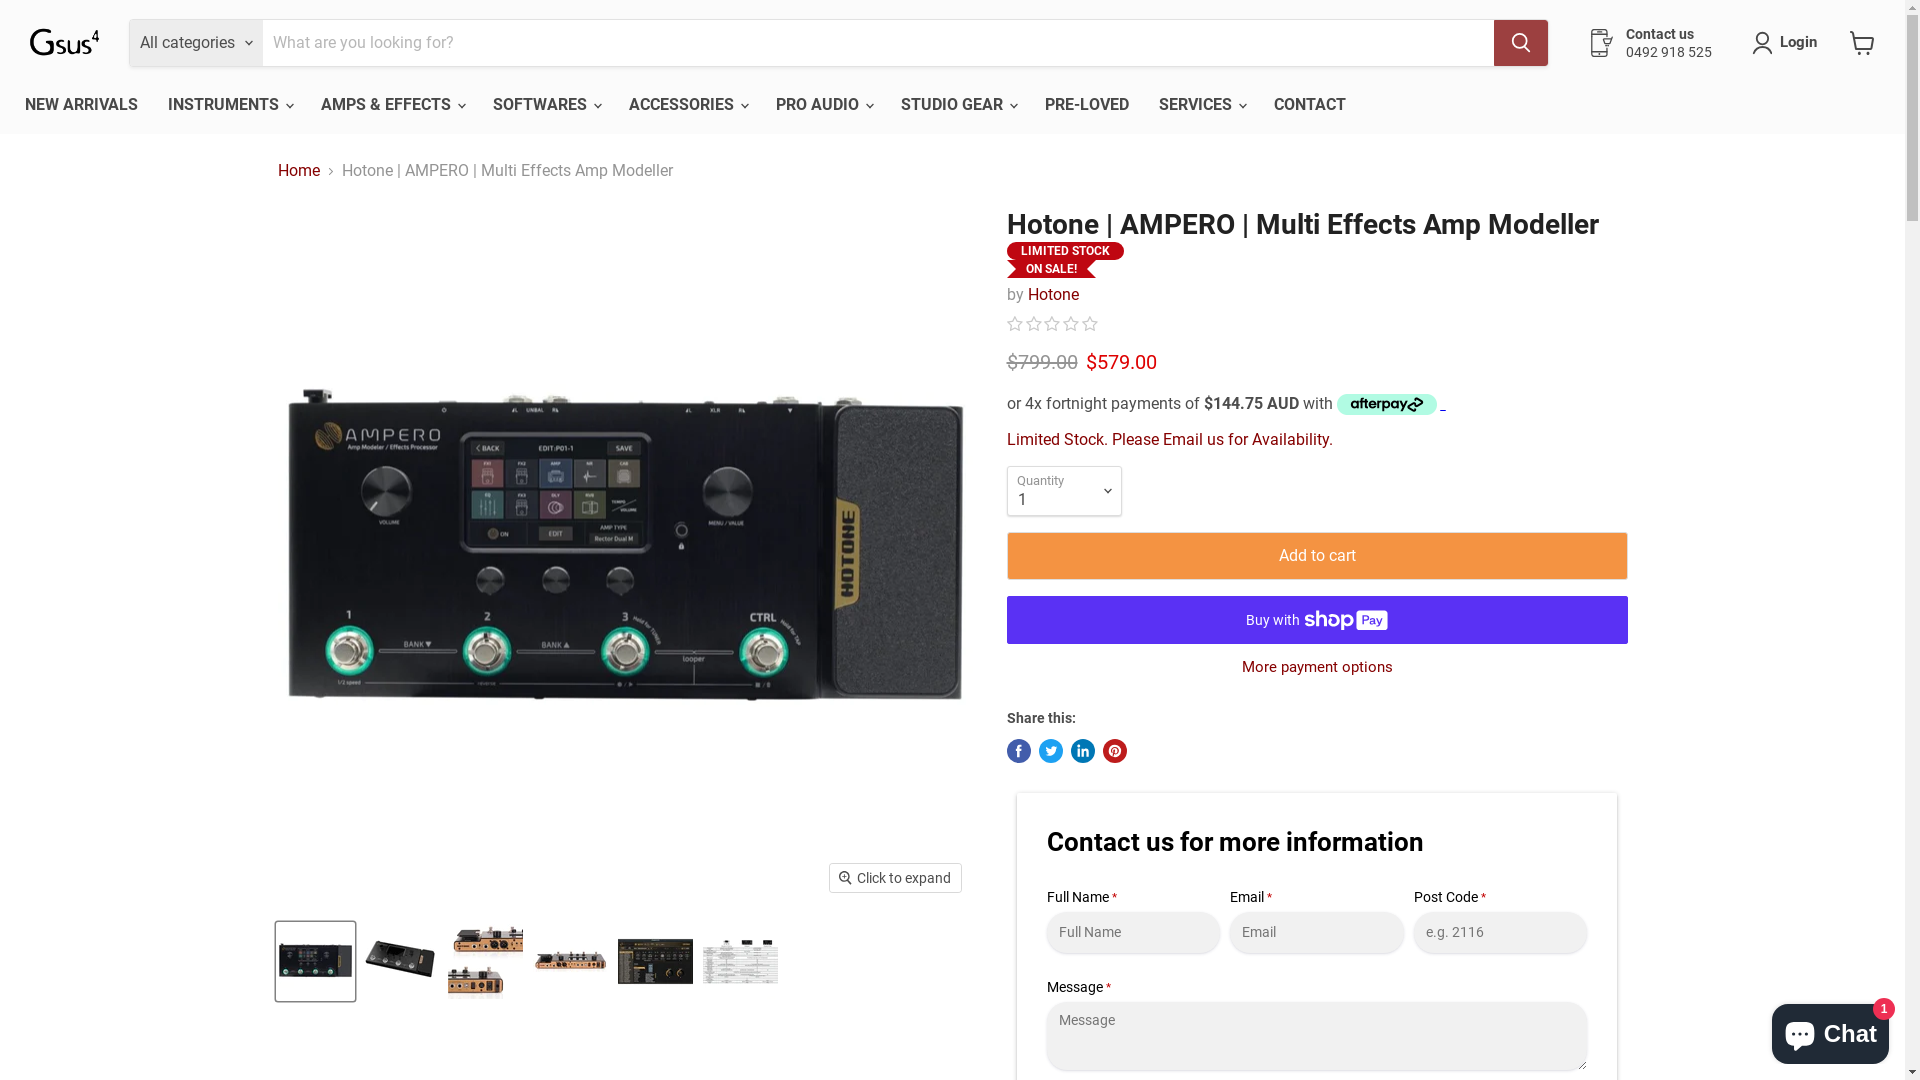  What do you see at coordinates (1862, 43) in the screenshot?
I see `View cart` at bounding box center [1862, 43].